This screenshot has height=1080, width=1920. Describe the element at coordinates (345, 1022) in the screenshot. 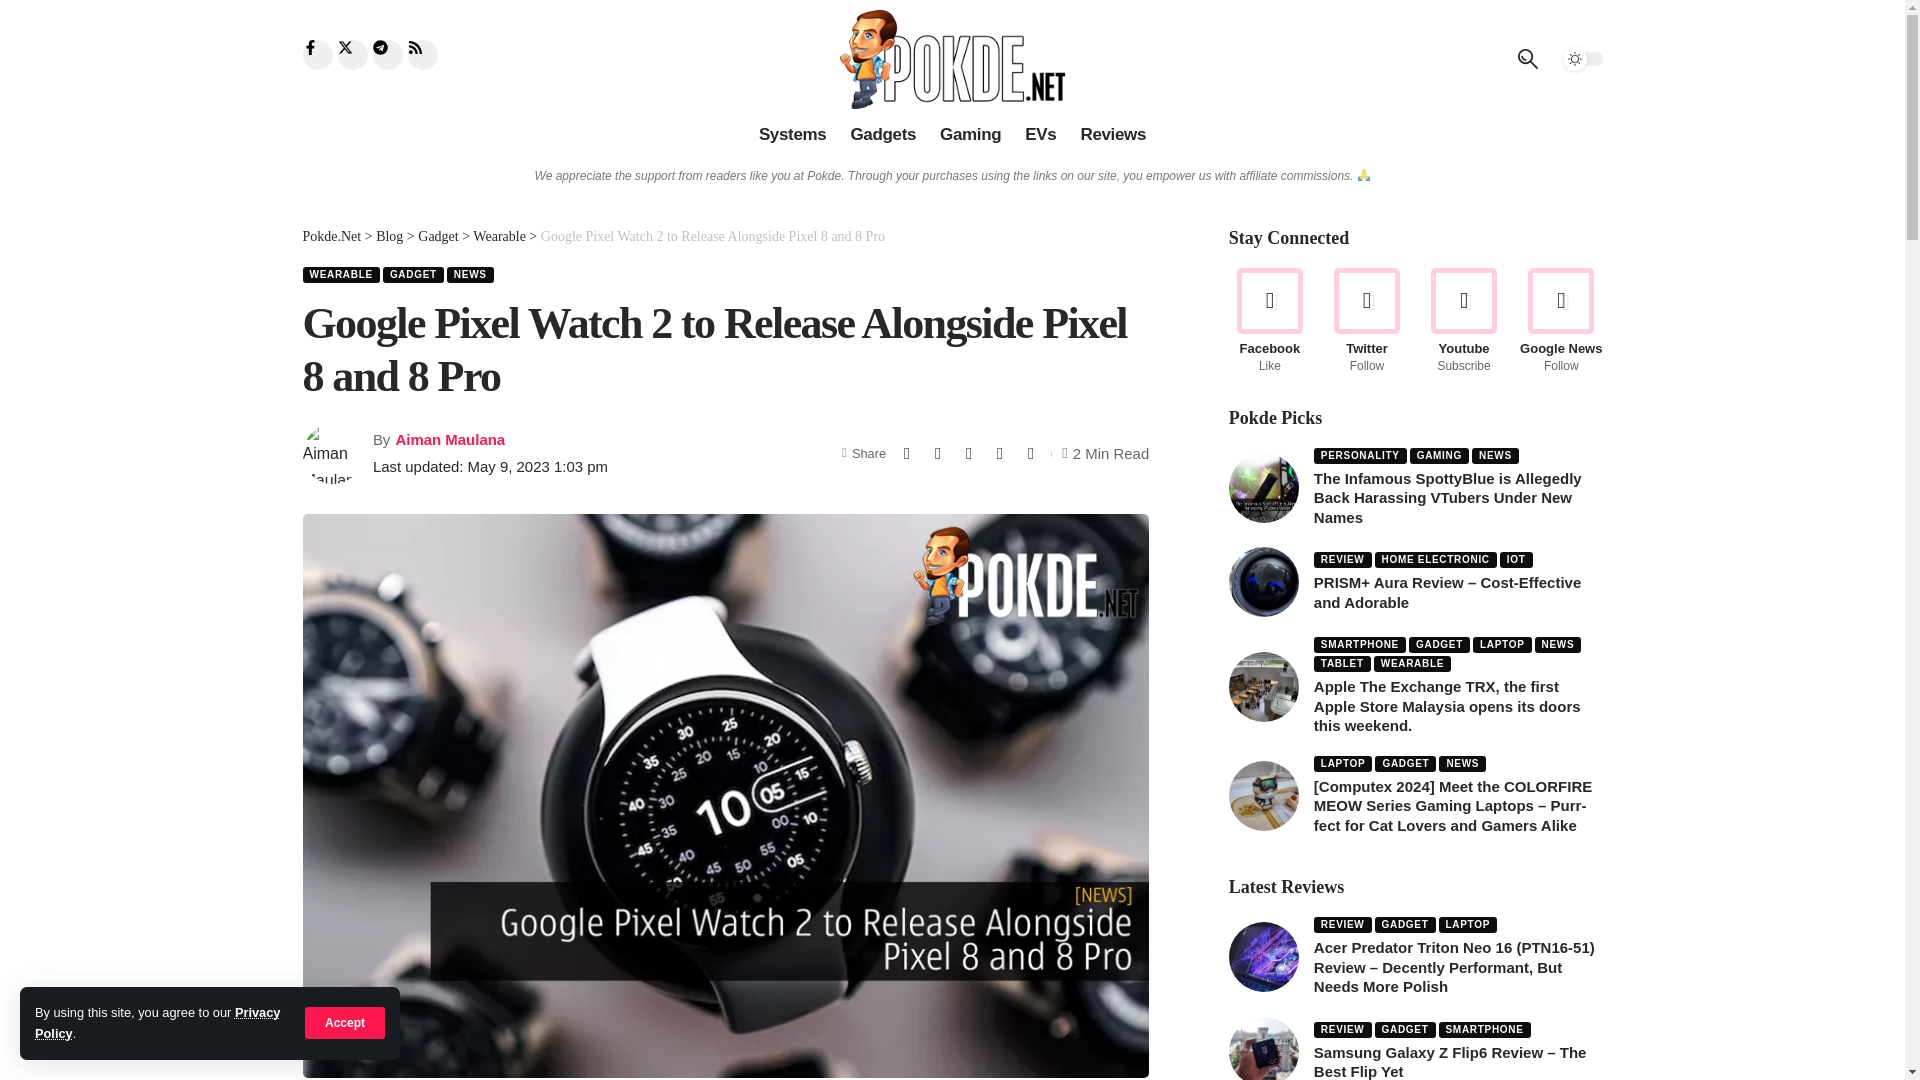

I see `Accept` at that location.